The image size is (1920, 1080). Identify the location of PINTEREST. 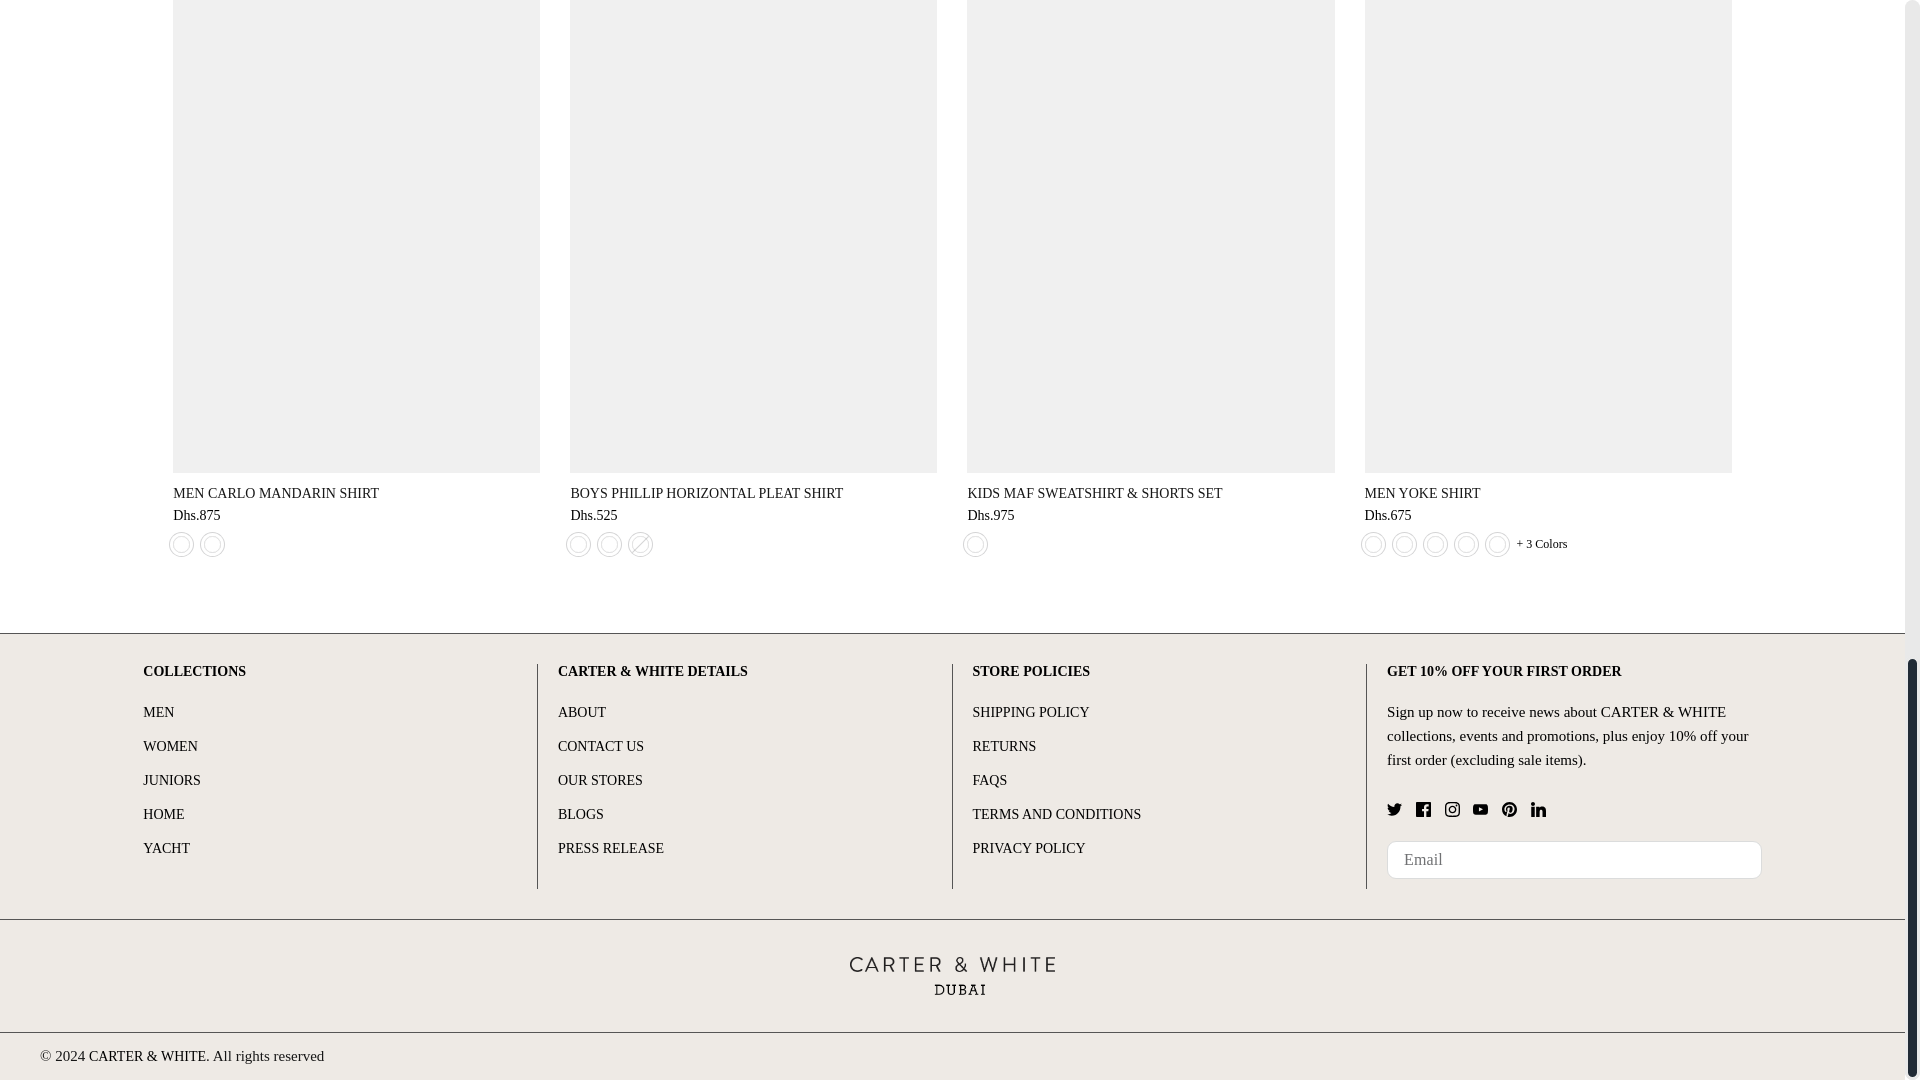
(1508, 809).